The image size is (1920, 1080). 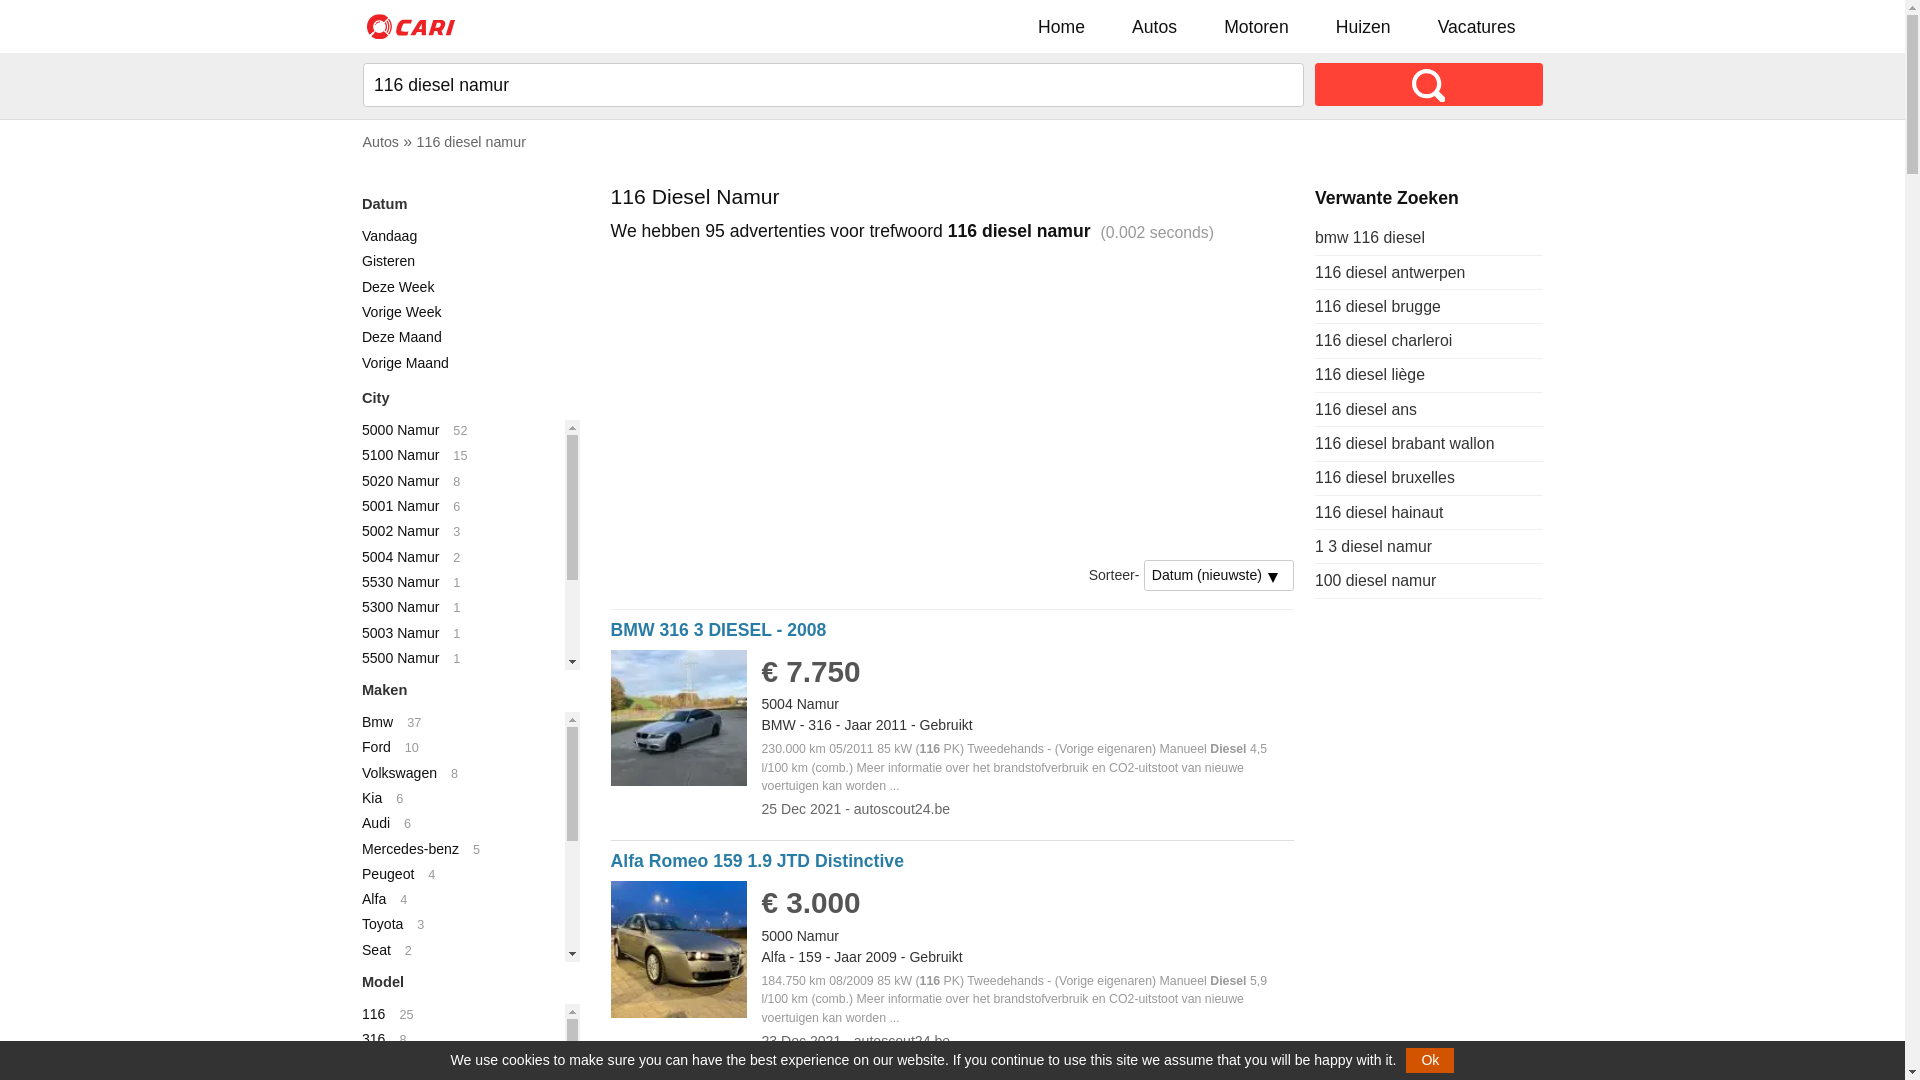 What do you see at coordinates (758, 861) in the screenshot?
I see `Alfa Romeo 159 1.9 JTD Distinctive` at bounding box center [758, 861].